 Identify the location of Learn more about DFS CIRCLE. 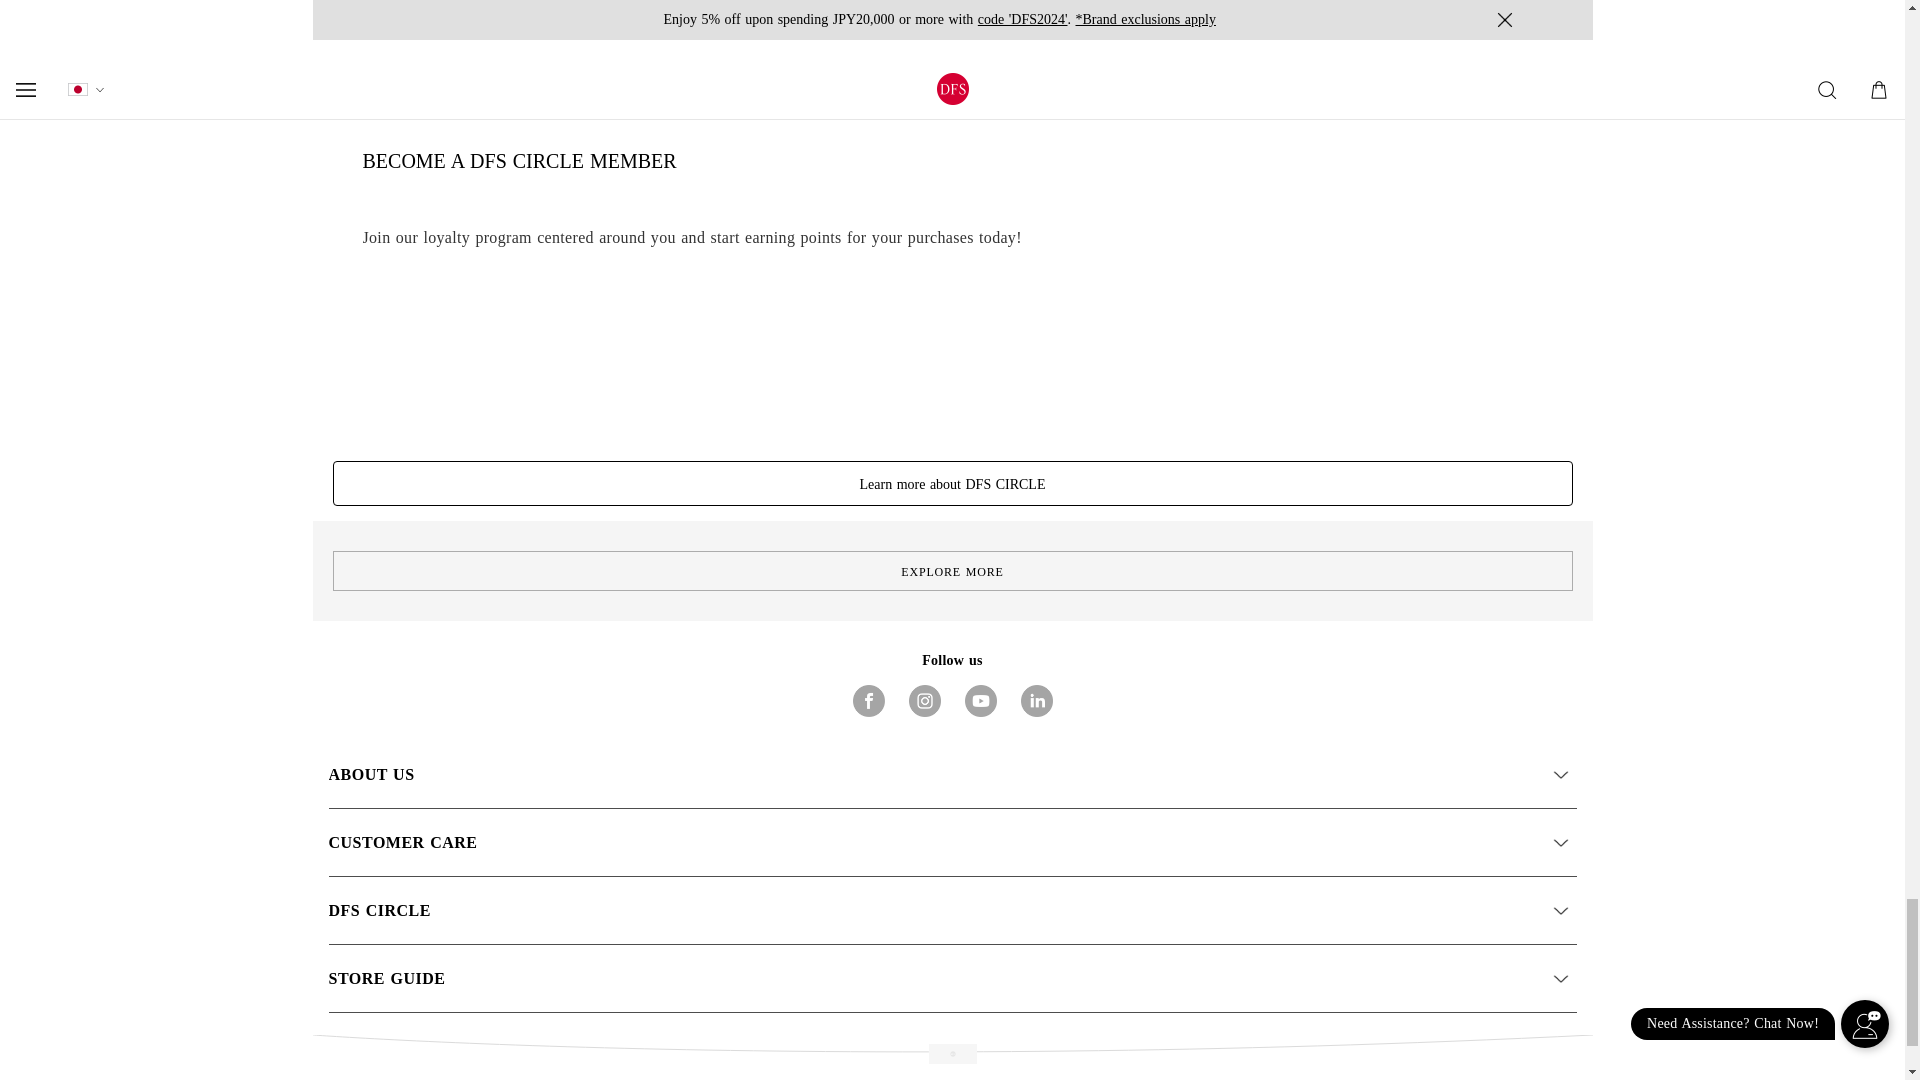
(952, 484).